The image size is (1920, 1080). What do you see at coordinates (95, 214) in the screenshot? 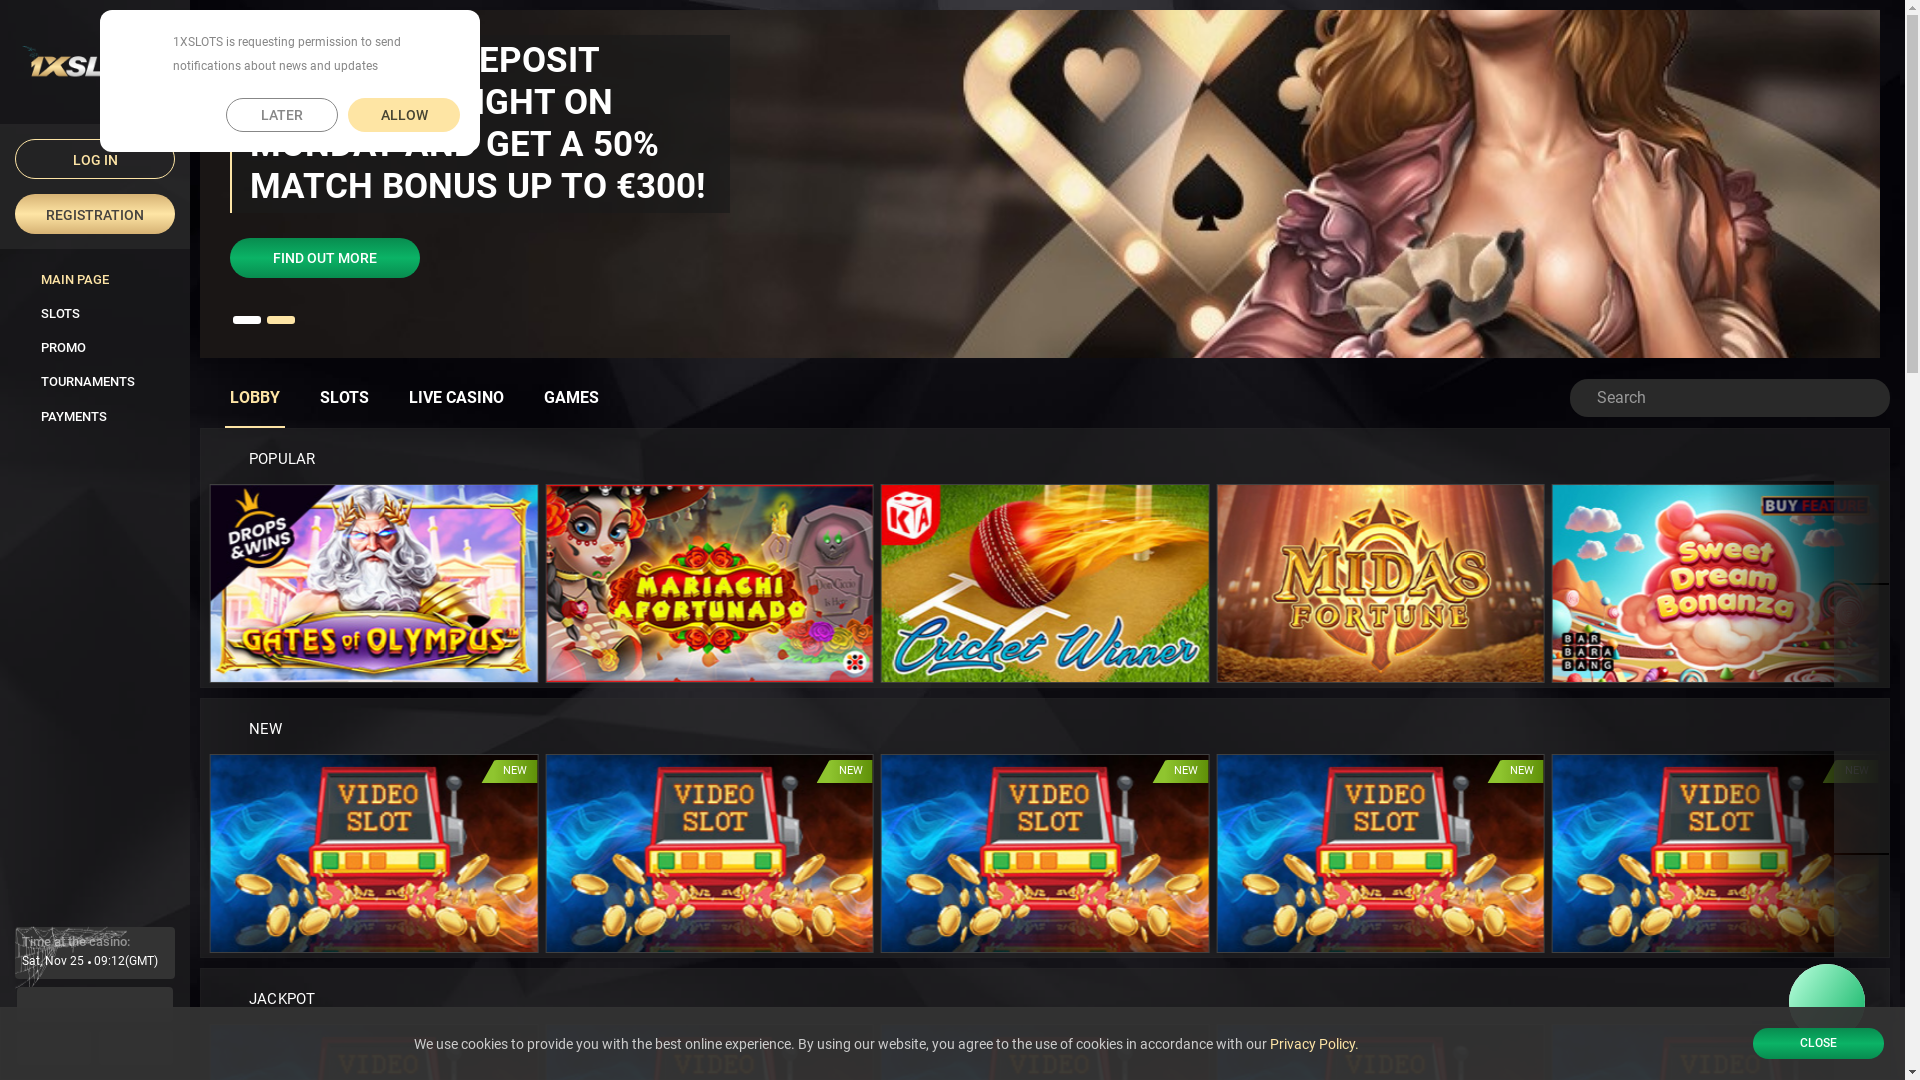
I see `REGISTRATION` at bounding box center [95, 214].